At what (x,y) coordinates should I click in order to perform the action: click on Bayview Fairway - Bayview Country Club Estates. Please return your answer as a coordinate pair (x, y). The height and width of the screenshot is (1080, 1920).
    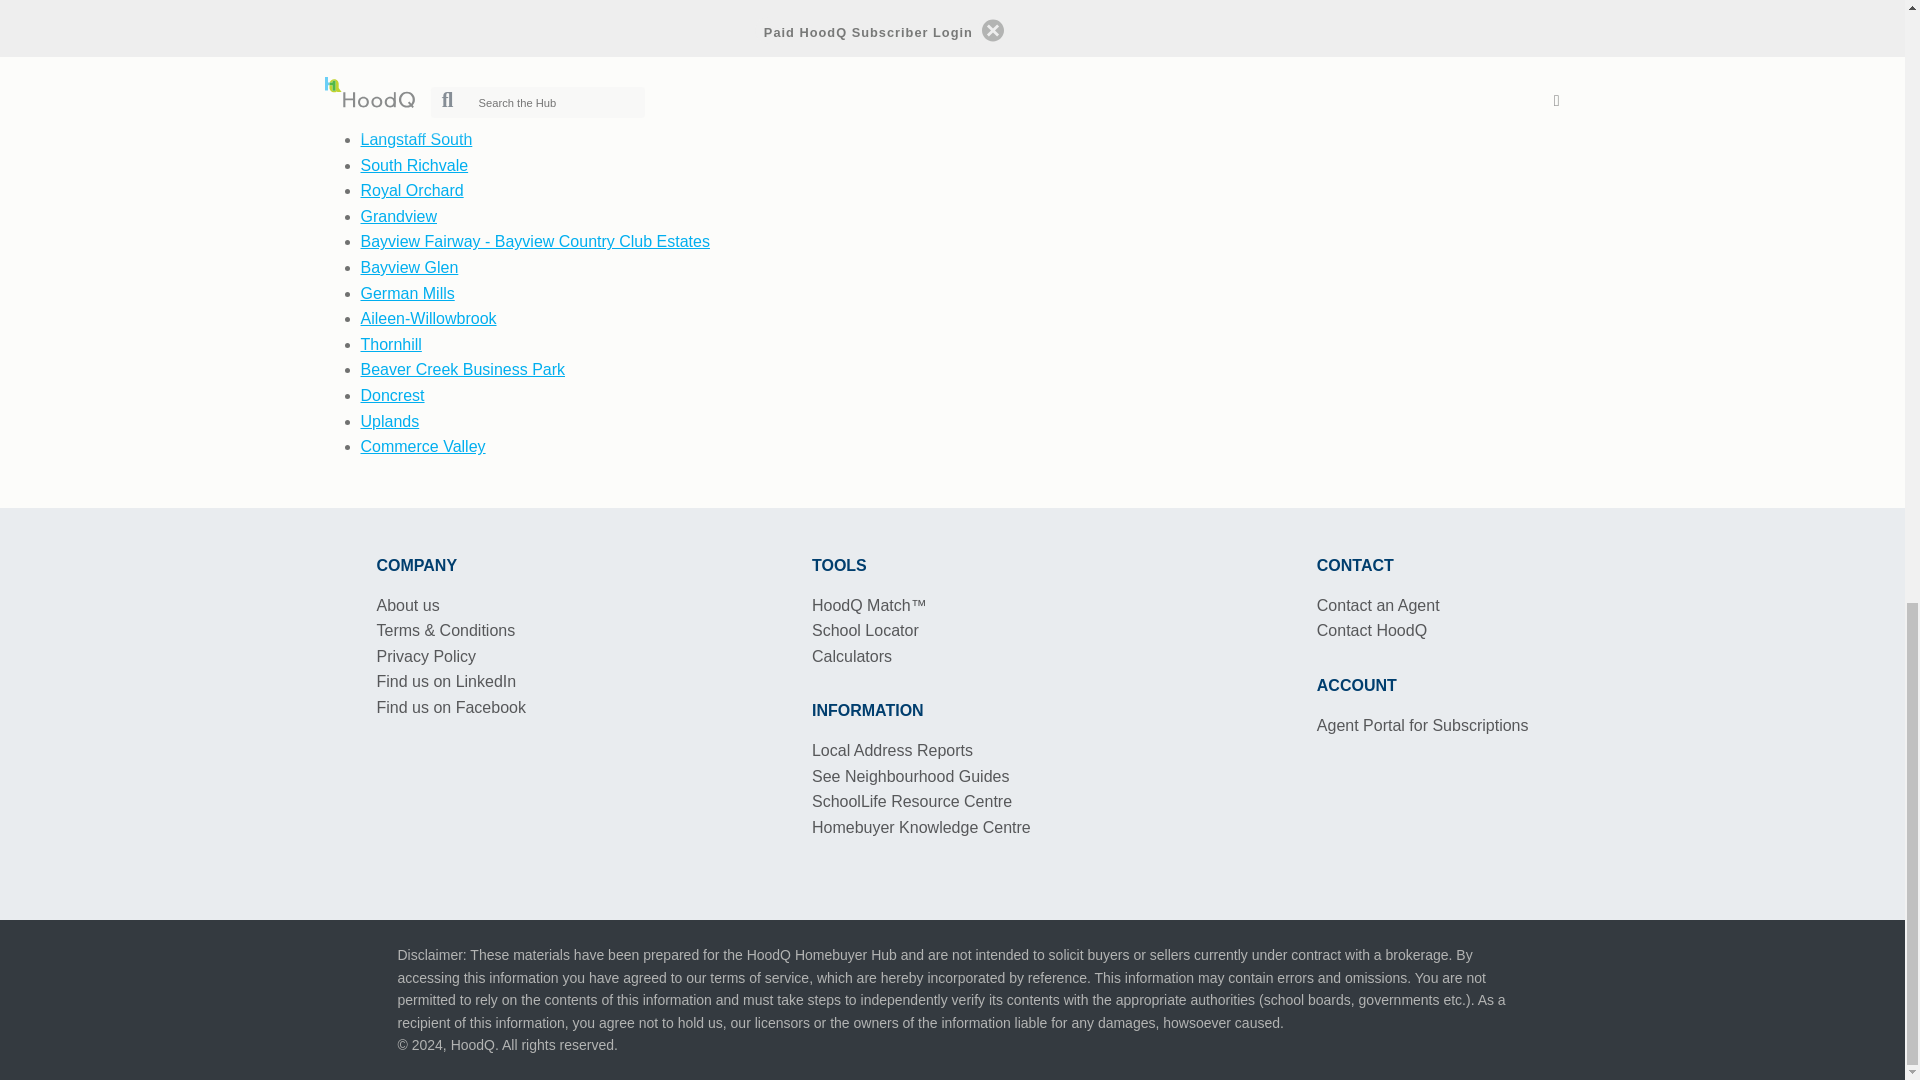
    Looking at the image, I should click on (534, 241).